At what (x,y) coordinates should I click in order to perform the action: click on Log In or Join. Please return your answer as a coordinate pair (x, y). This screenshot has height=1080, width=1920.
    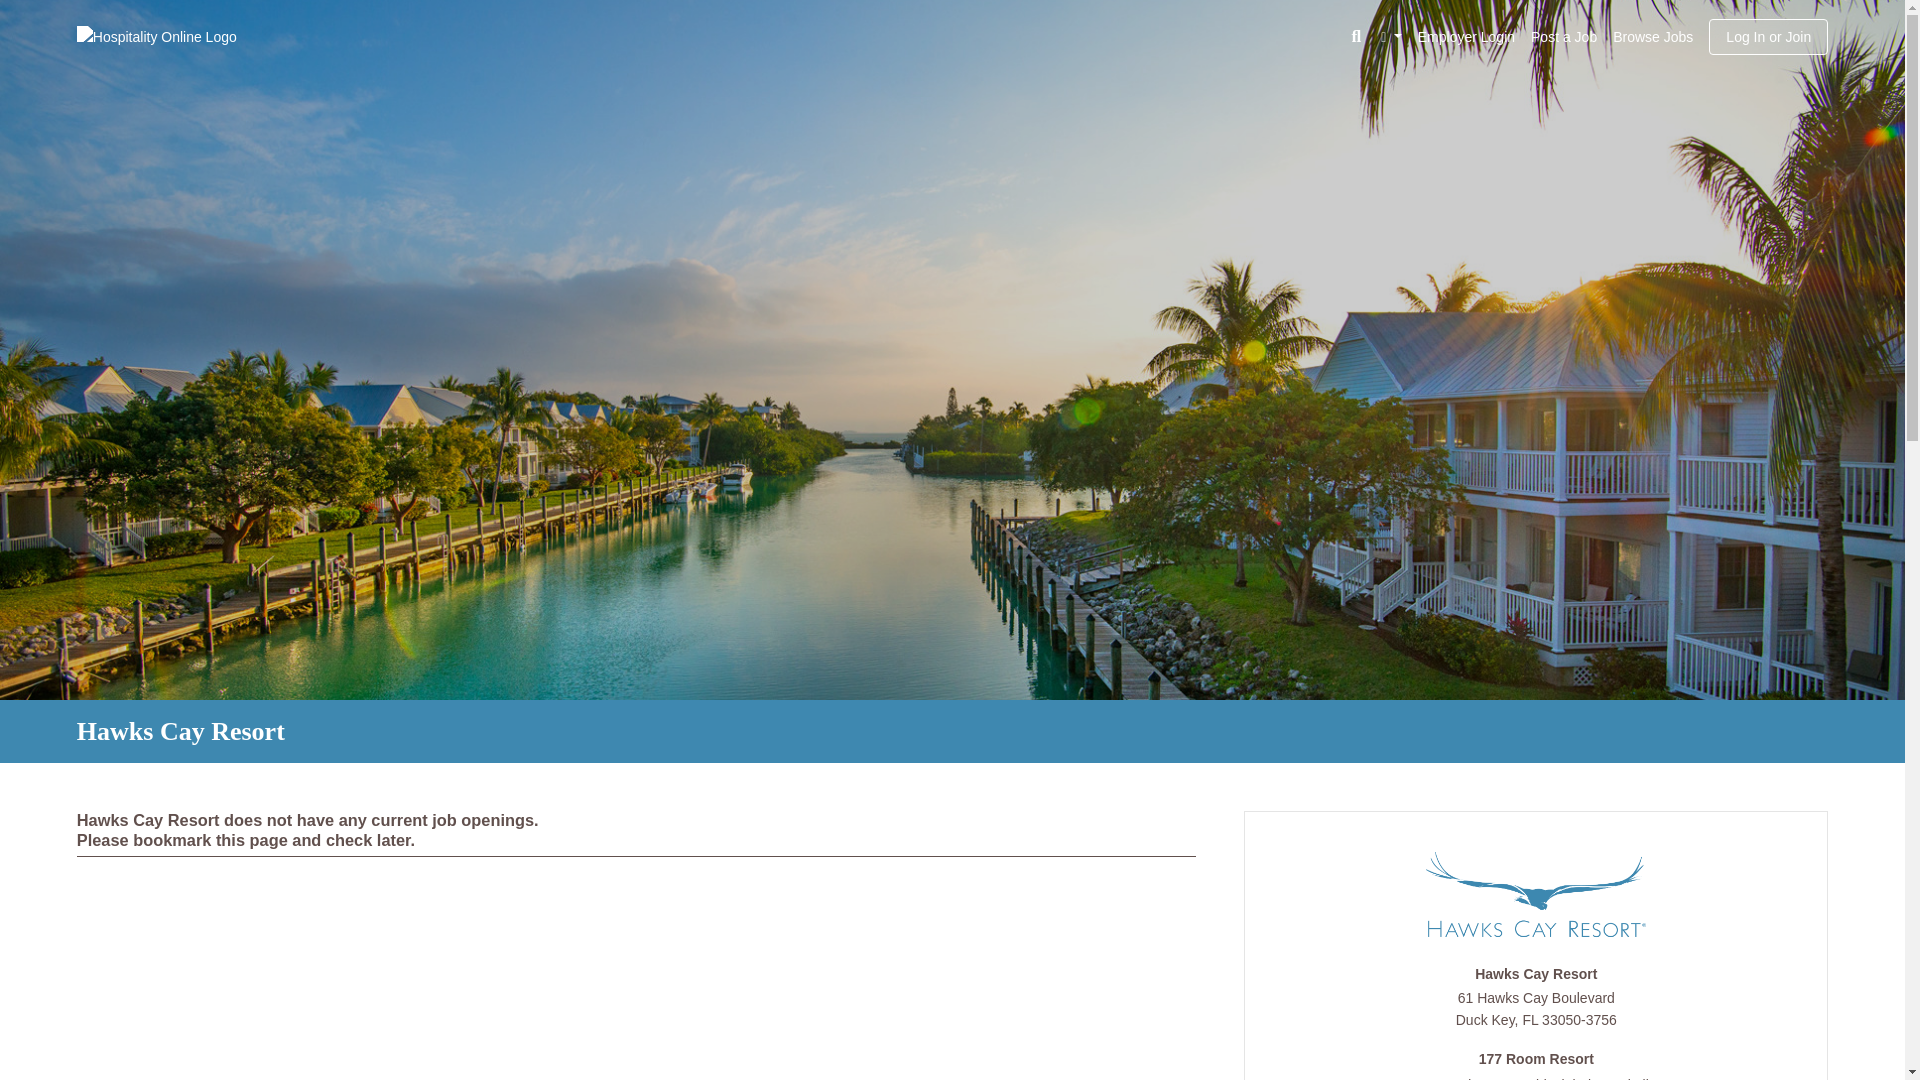
    Looking at the image, I should click on (1768, 37).